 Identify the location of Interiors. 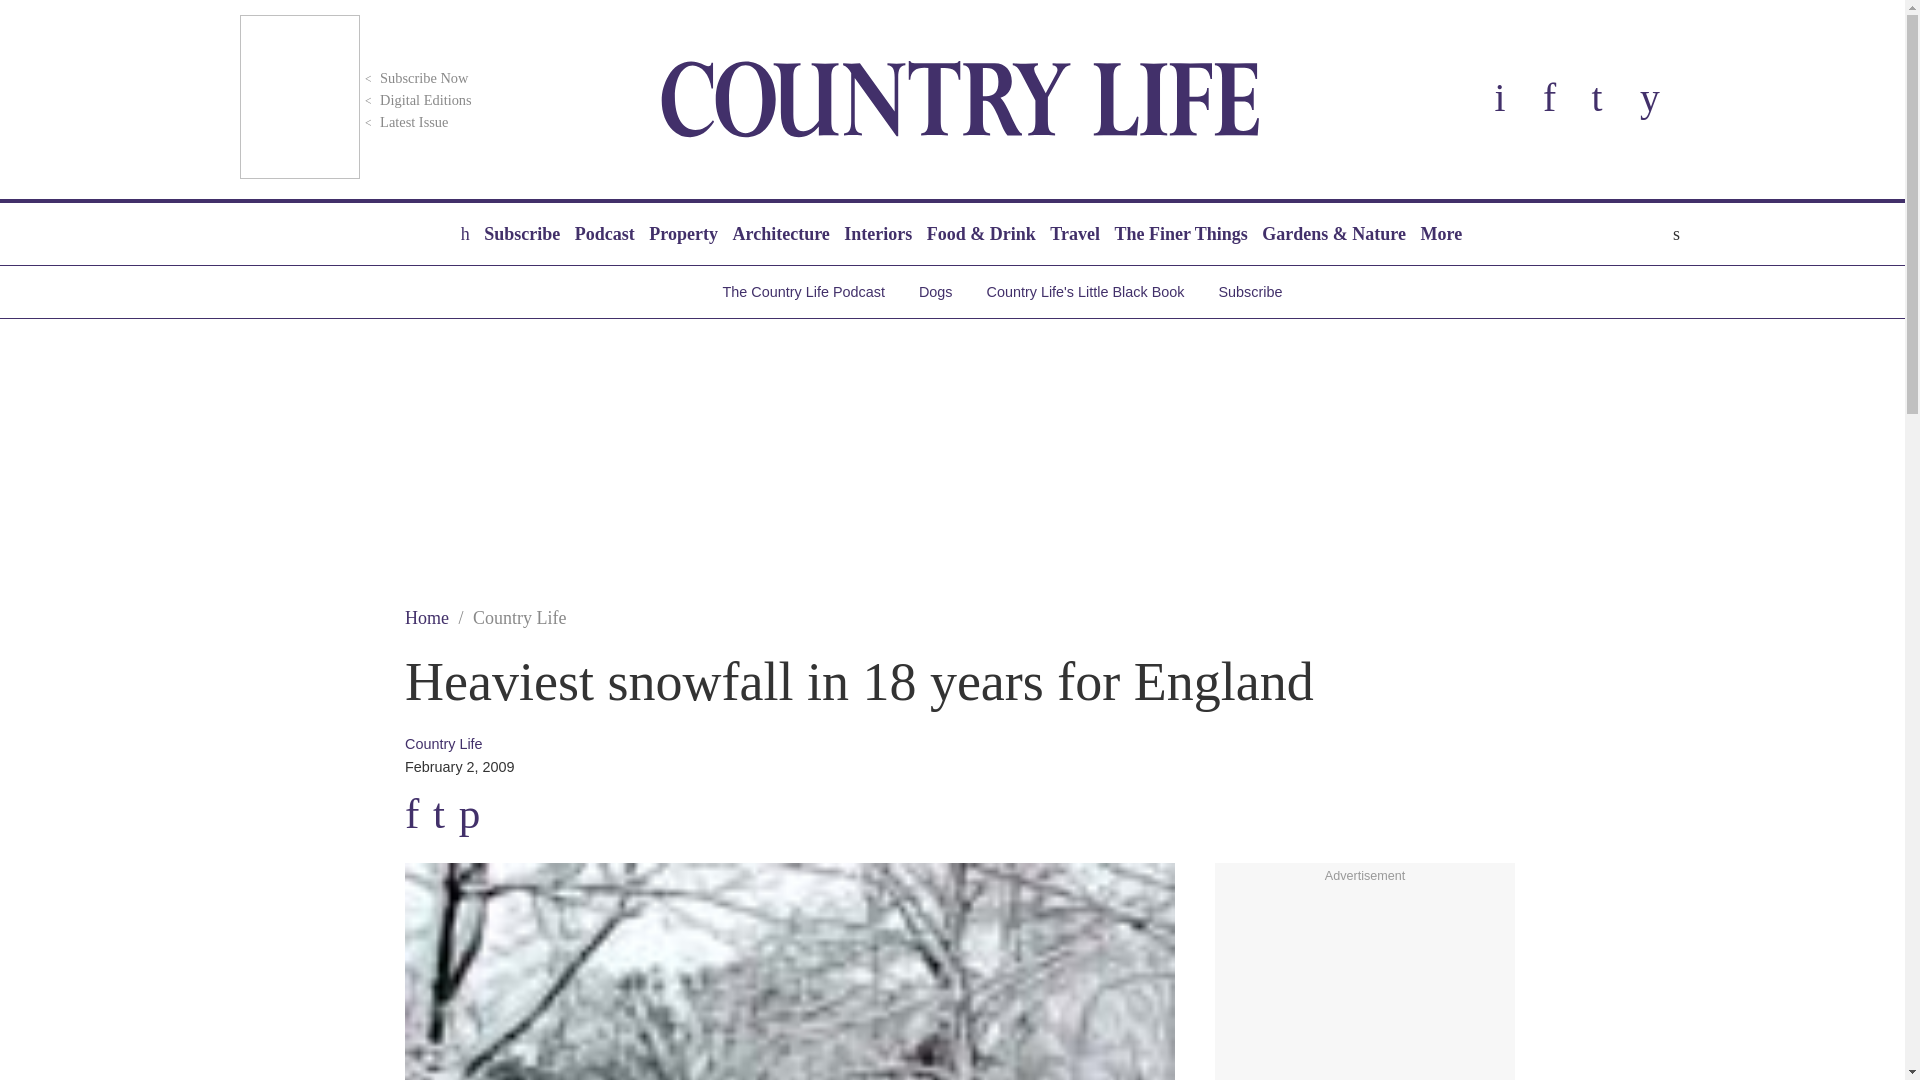
(878, 234).